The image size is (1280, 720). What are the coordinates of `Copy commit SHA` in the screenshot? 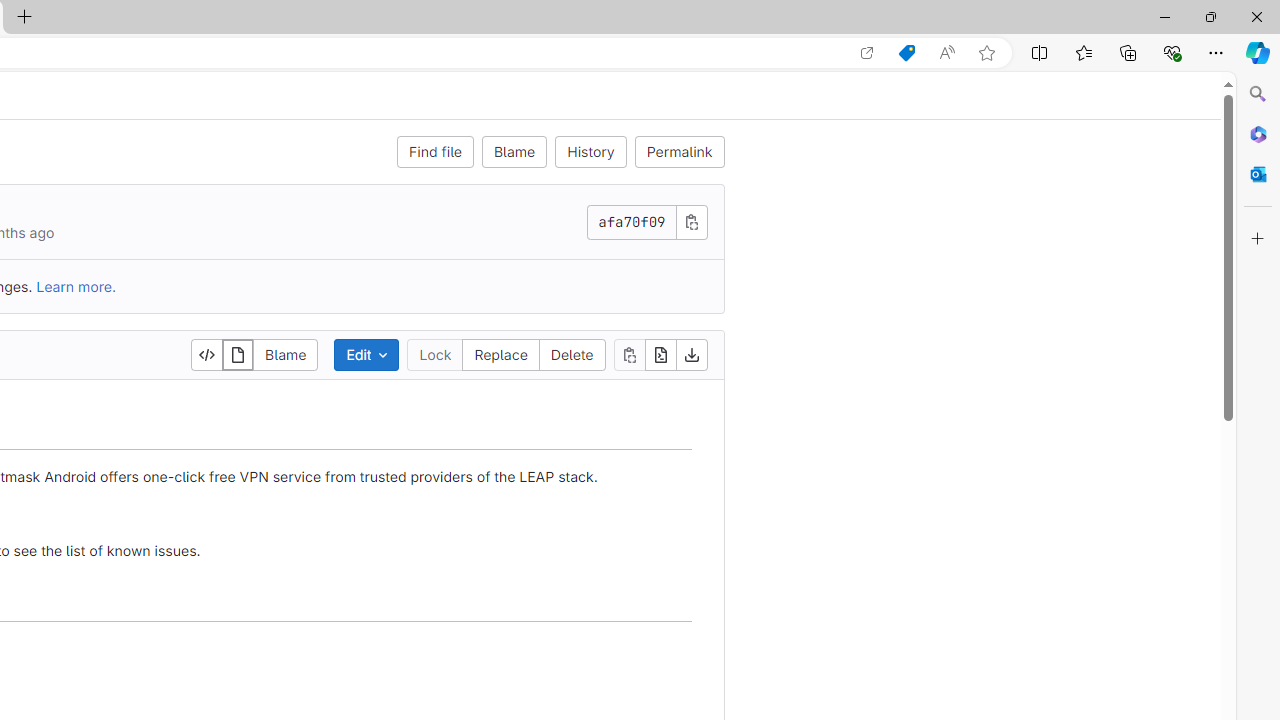 It's located at (690, 221).